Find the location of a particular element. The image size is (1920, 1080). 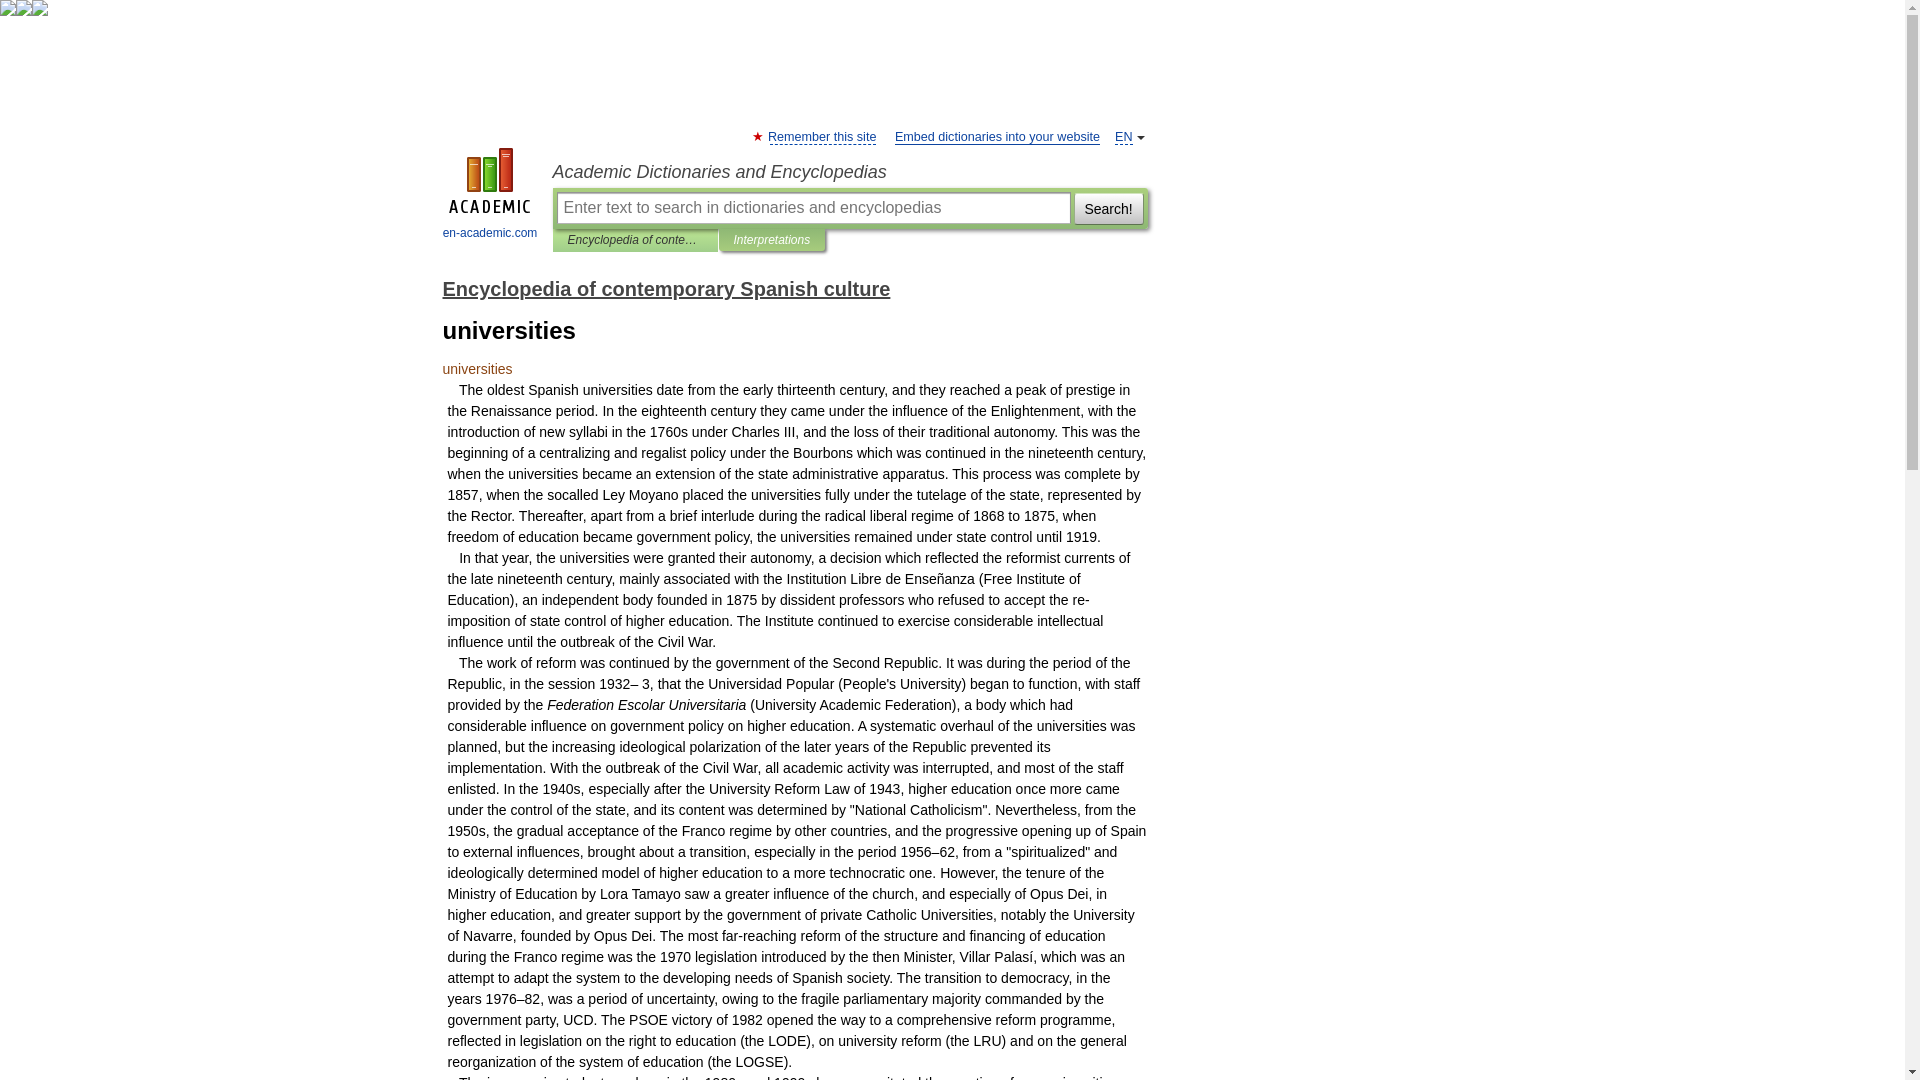

Search! is located at coordinates (1108, 208).